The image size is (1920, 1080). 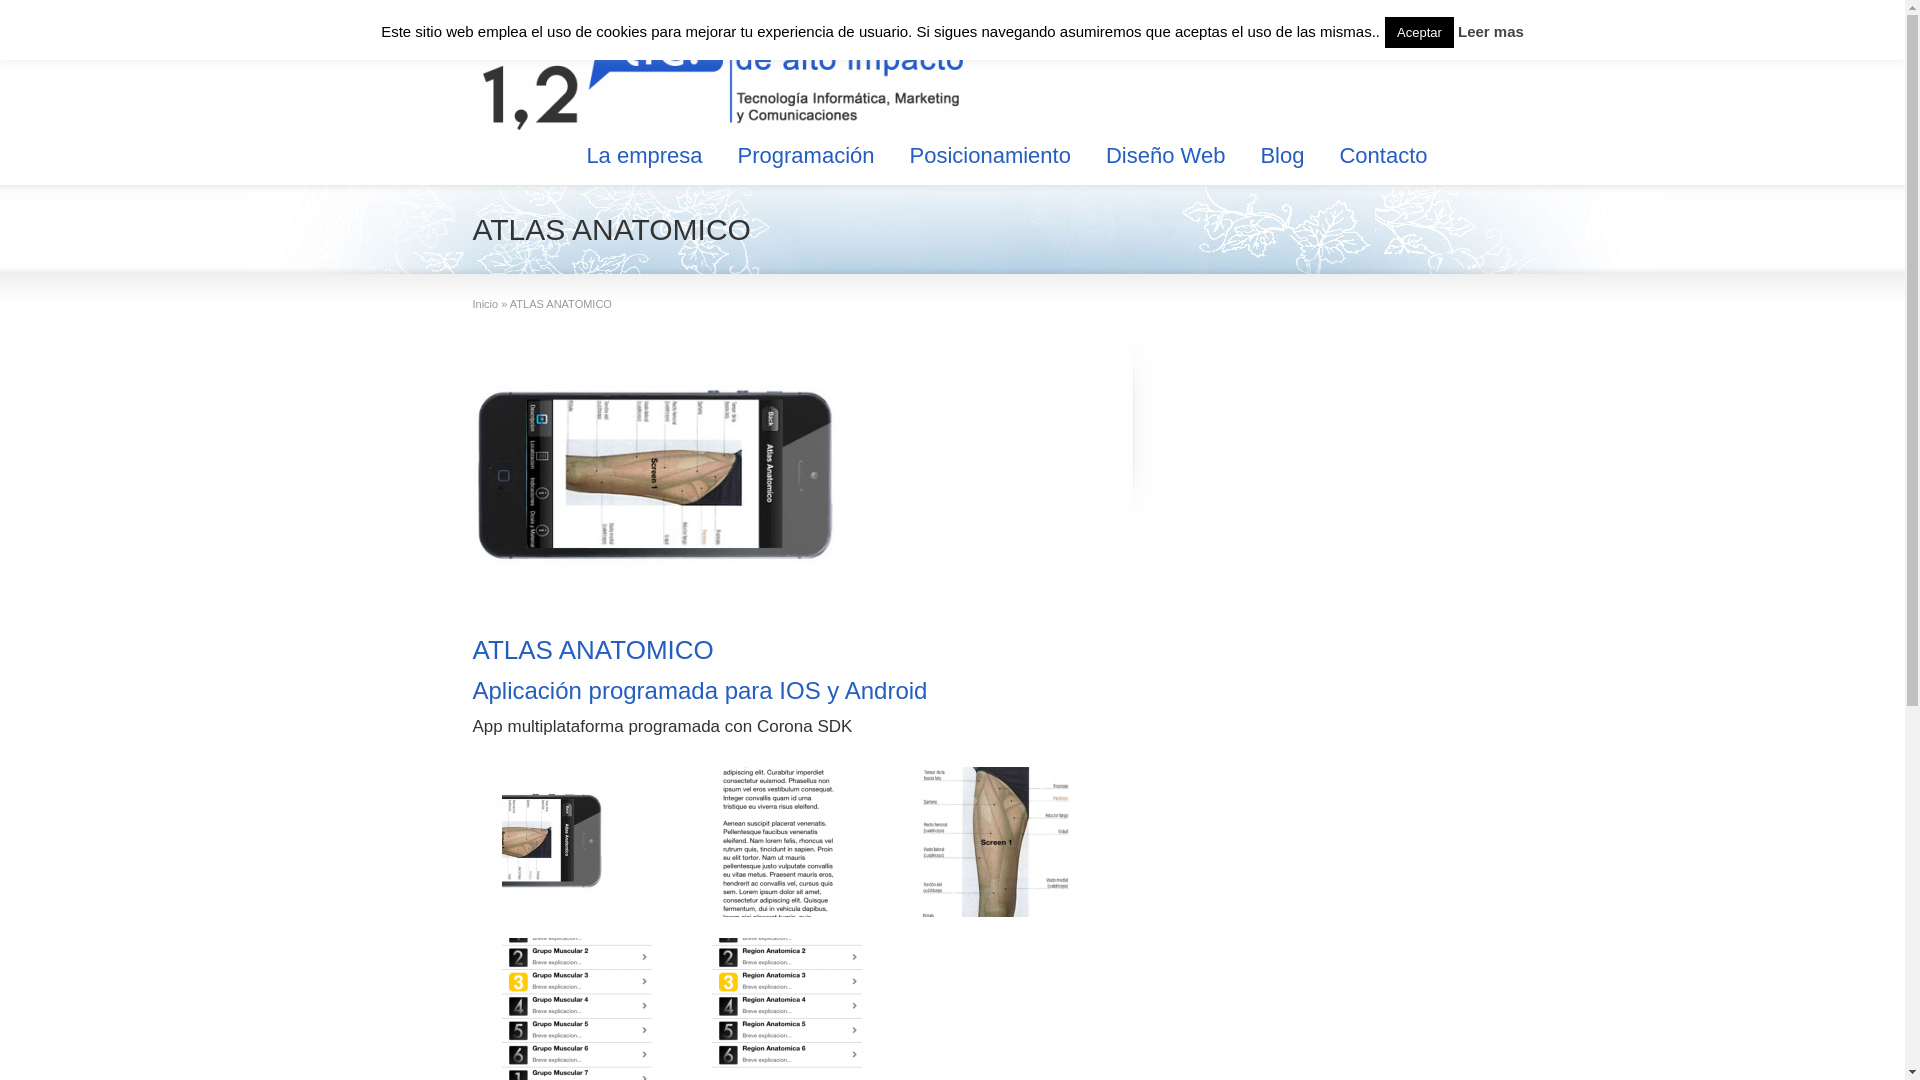 What do you see at coordinates (644, 156) in the screenshot?
I see `La empresa` at bounding box center [644, 156].